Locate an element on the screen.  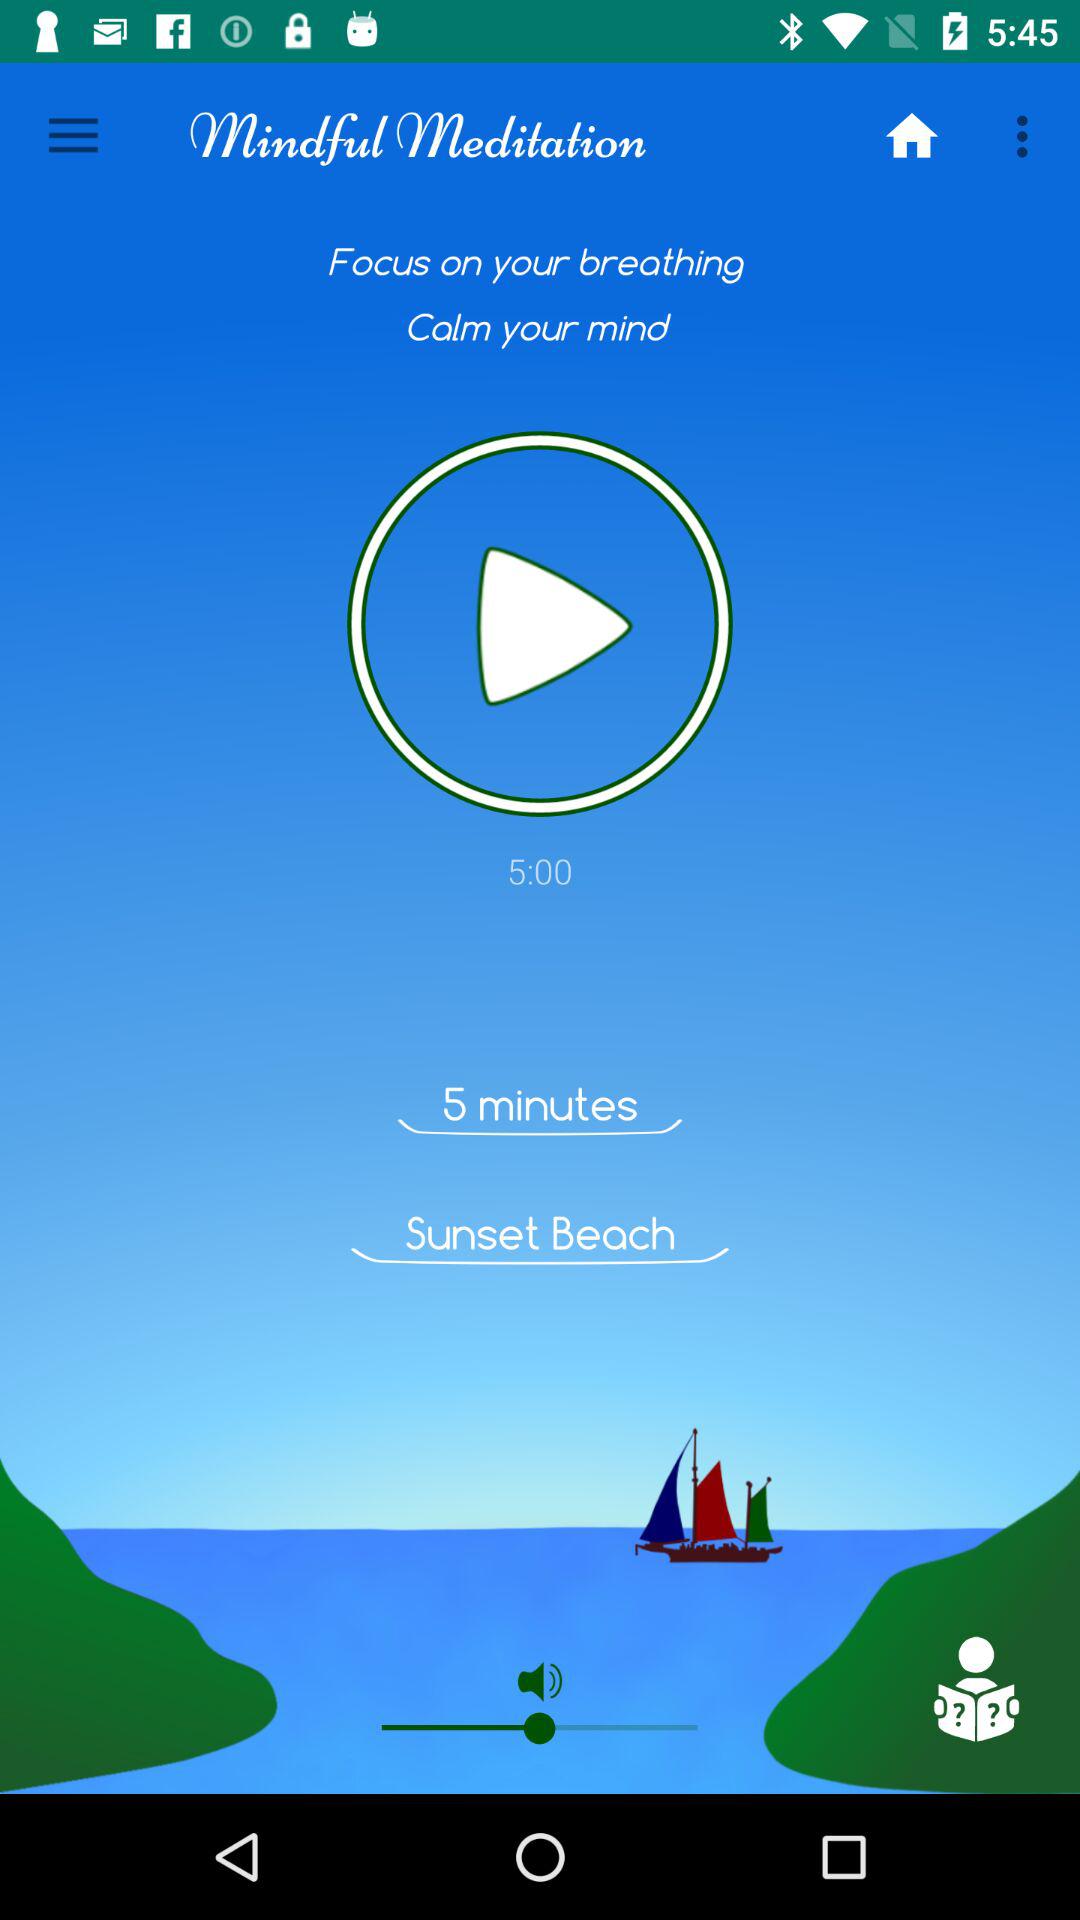
launch the item above the   sunset beach   item is located at coordinates (540, 1104).